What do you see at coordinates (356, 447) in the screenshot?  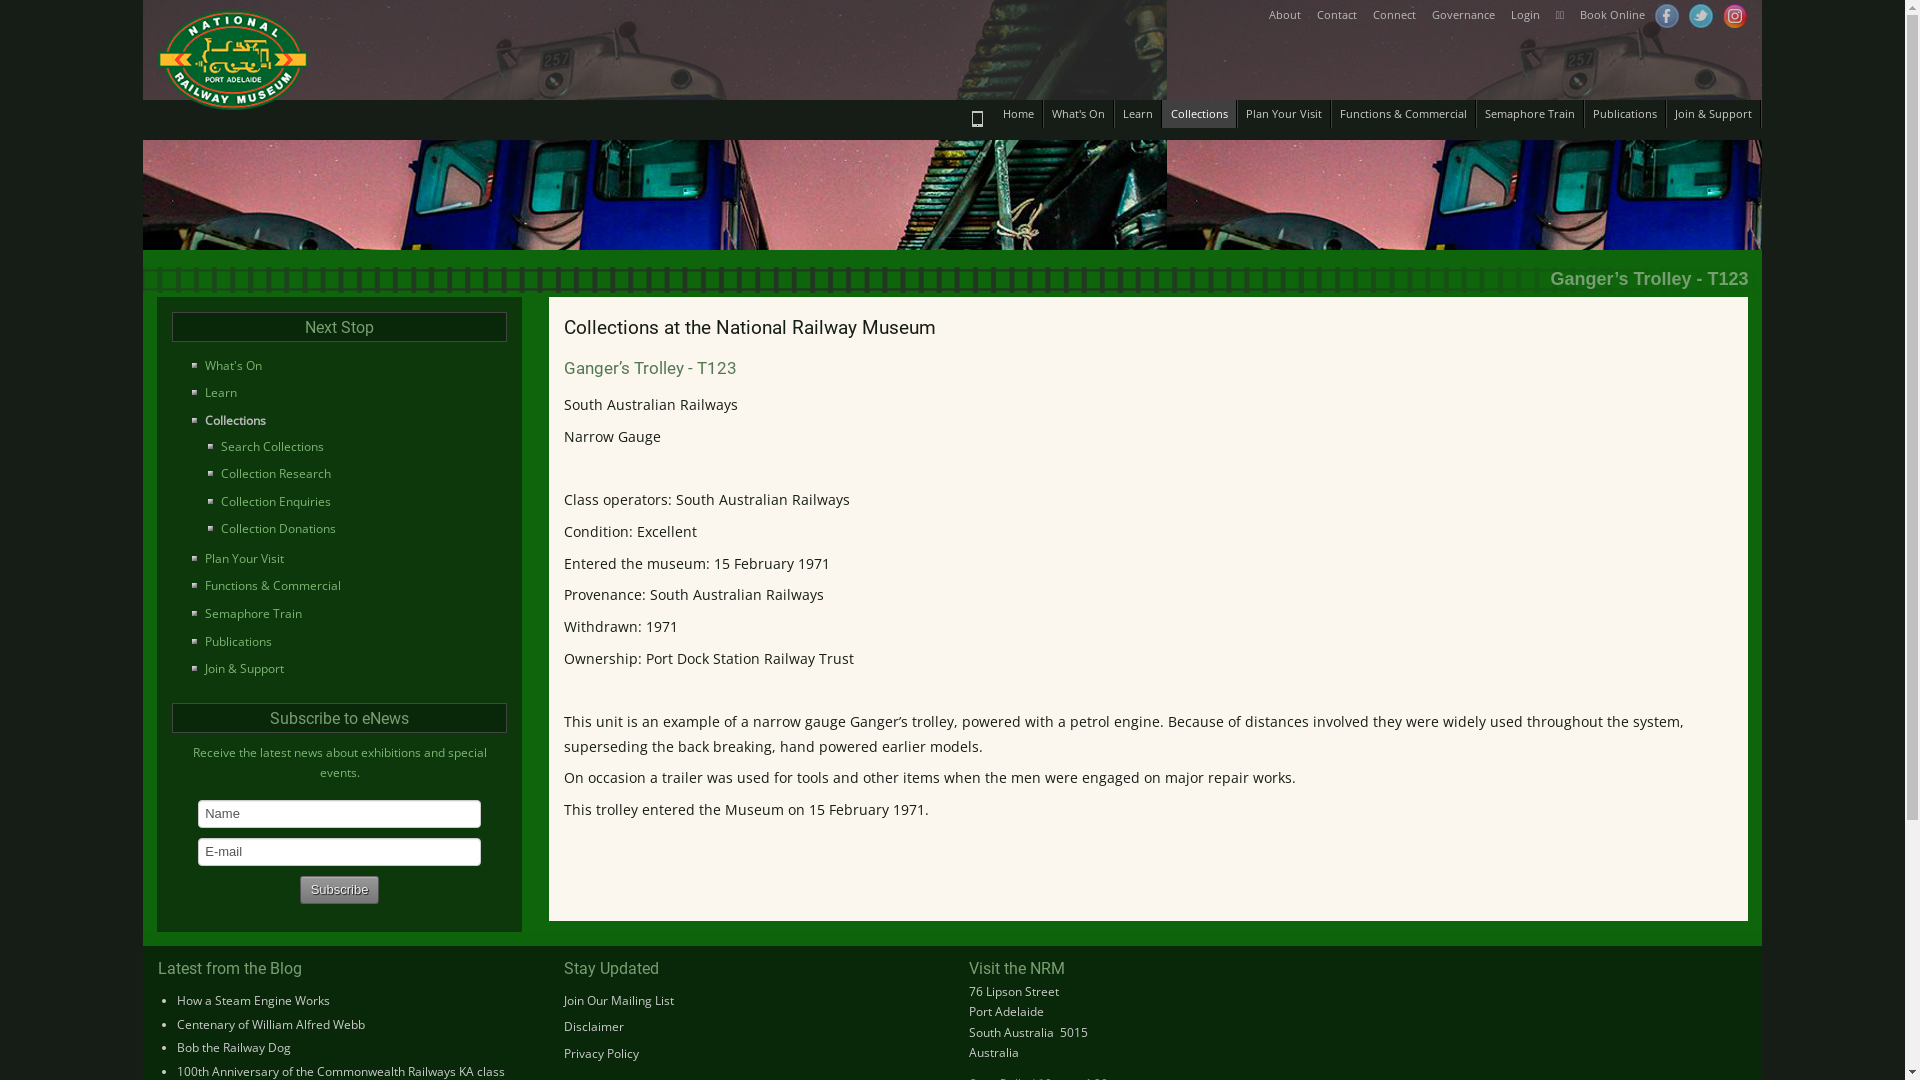 I see `Search Collections` at bounding box center [356, 447].